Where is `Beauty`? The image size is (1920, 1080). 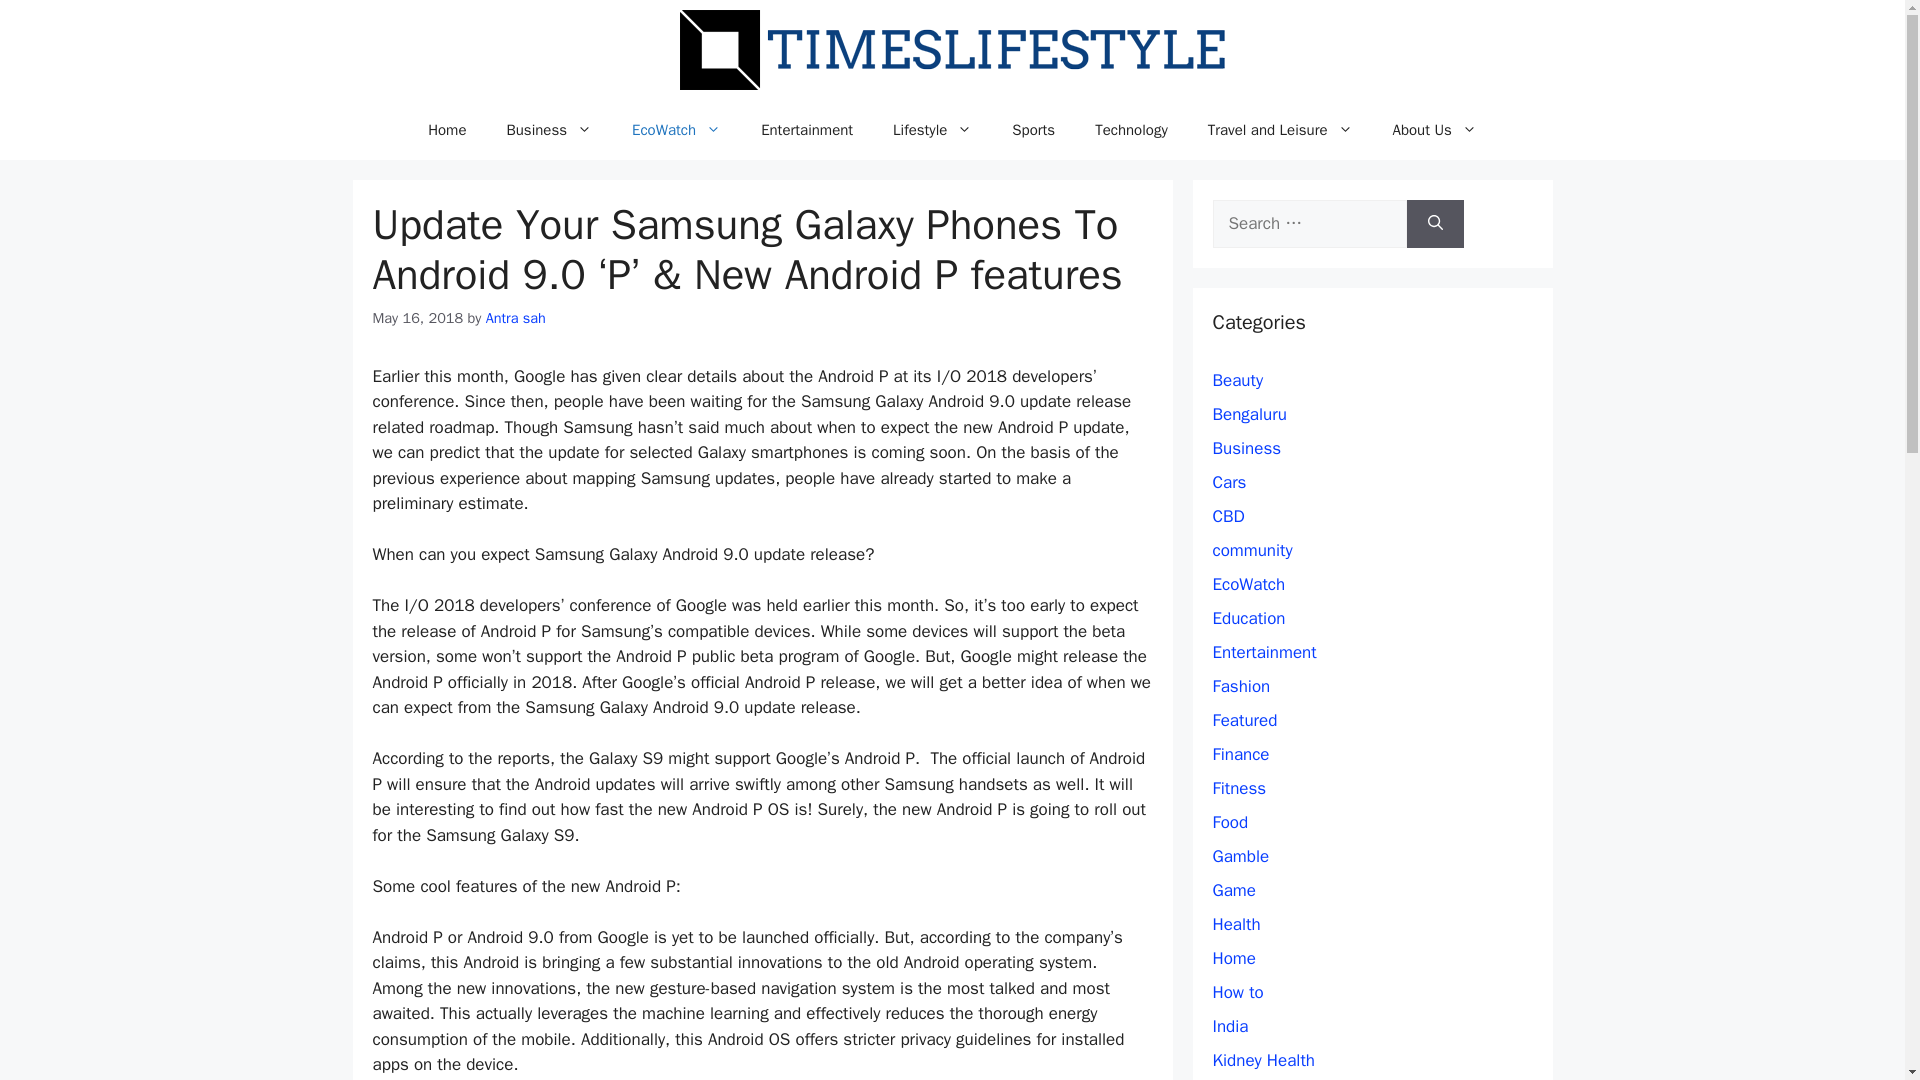 Beauty is located at coordinates (1237, 380).